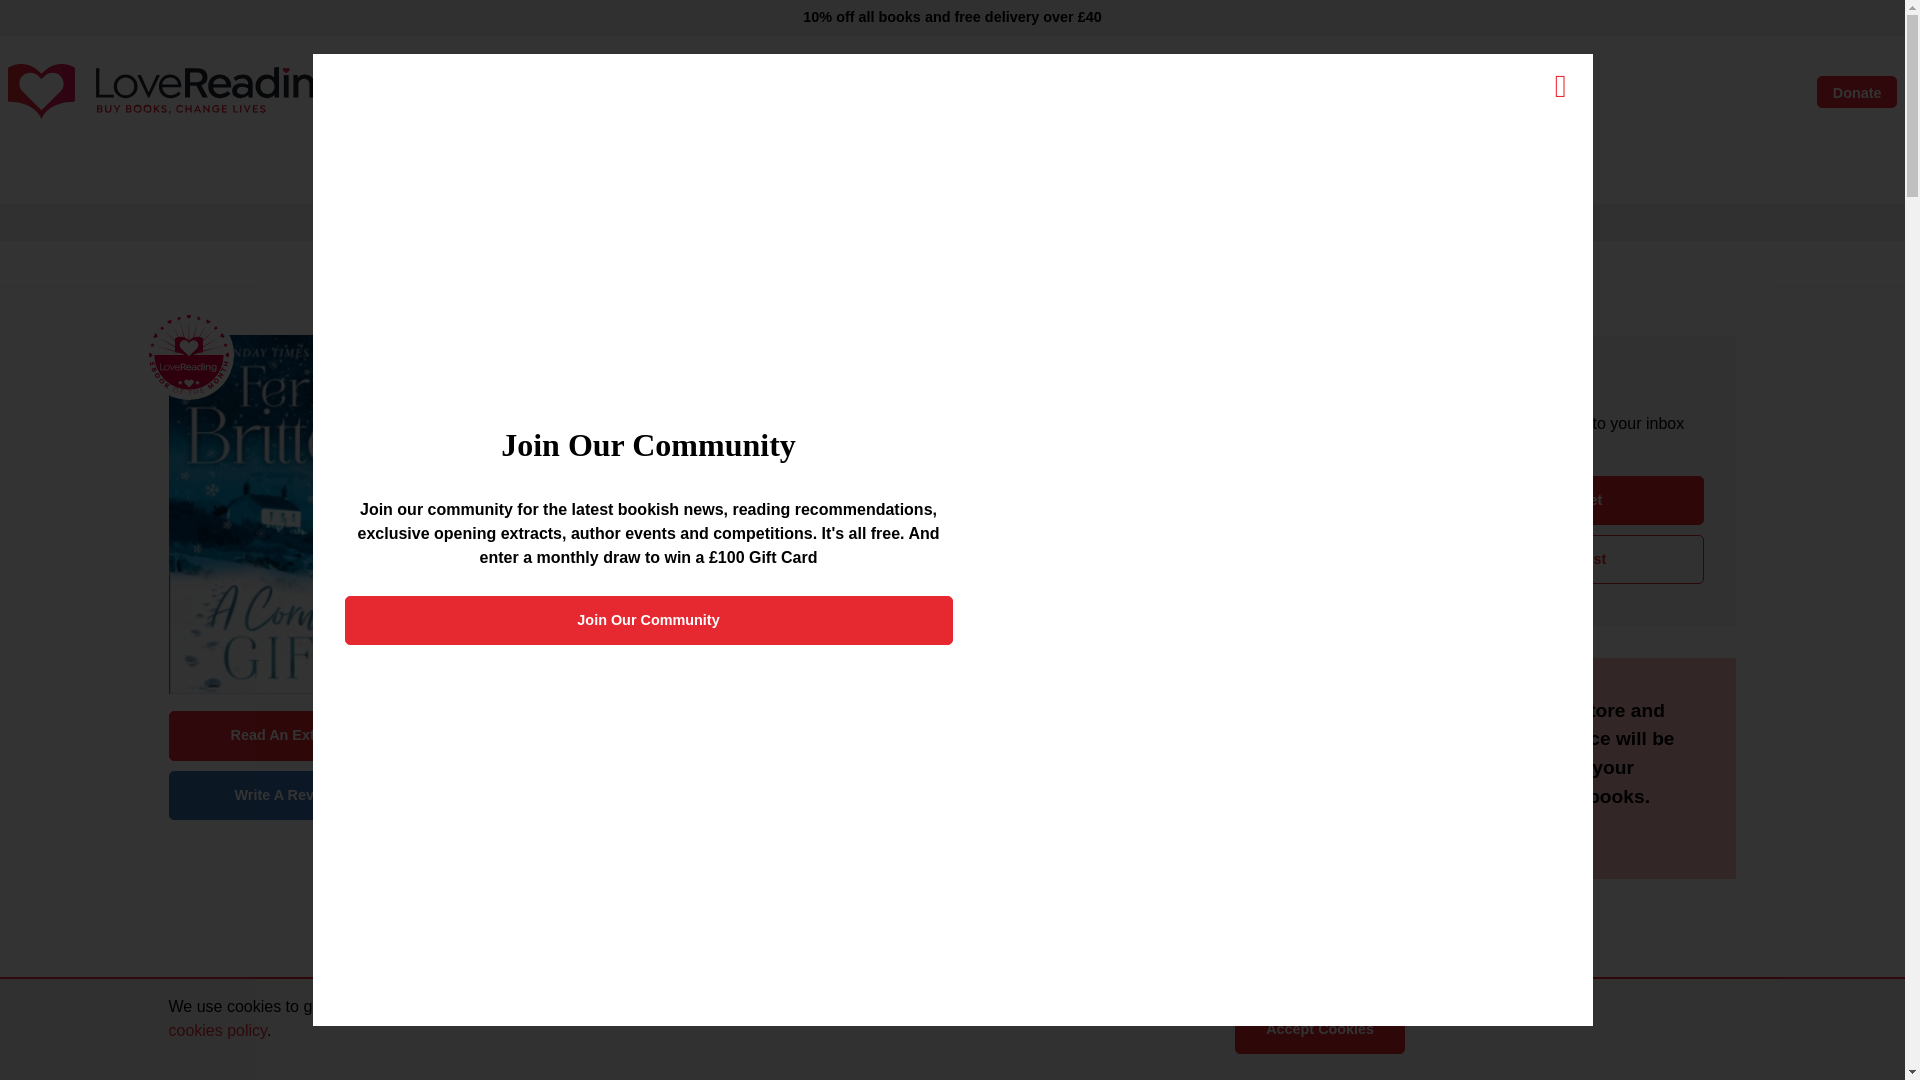 This screenshot has height=1080, width=1920. What do you see at coordinates (664, 176) in the screenshot?
I see `Fiction` at bounding box center [664, 176].